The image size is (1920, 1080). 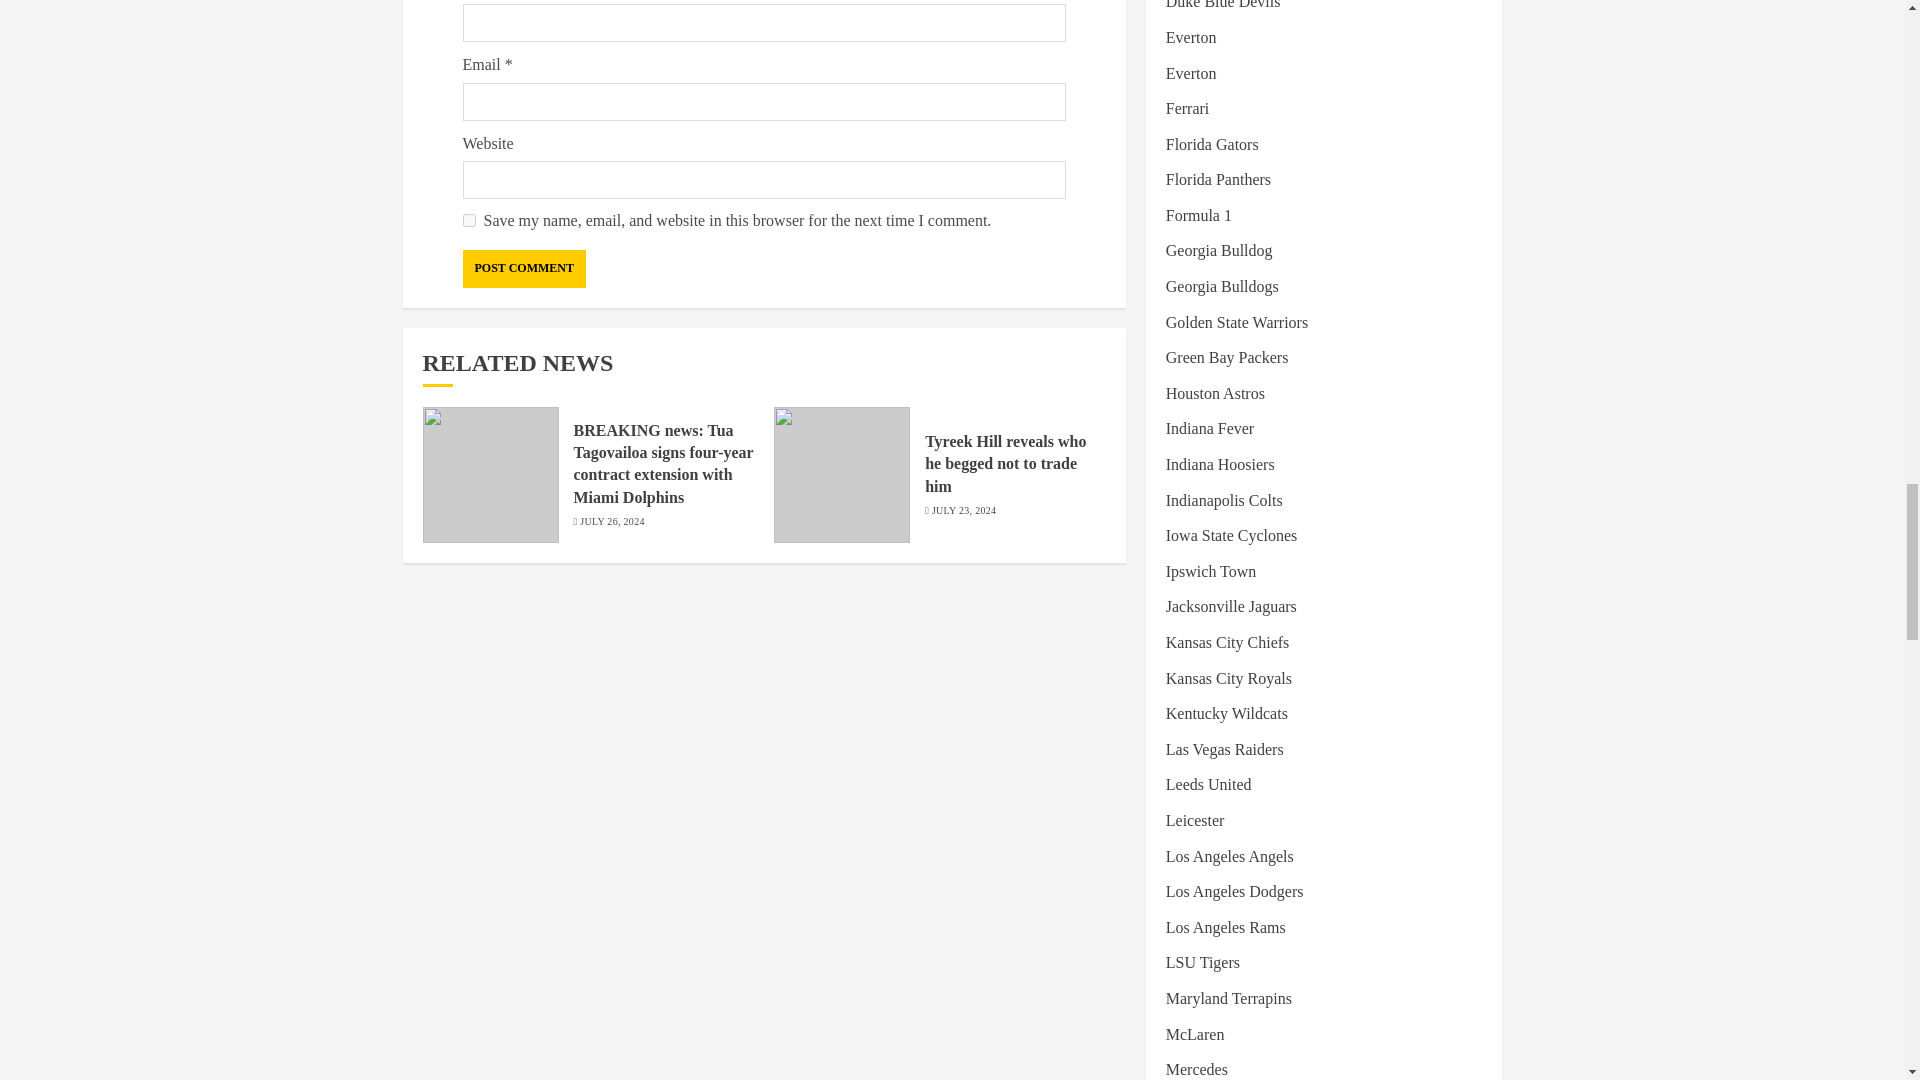 What do you see at coordinates (524, 268) in the screenshot?
I see `Post Comment` at bounding box center [524, 268].